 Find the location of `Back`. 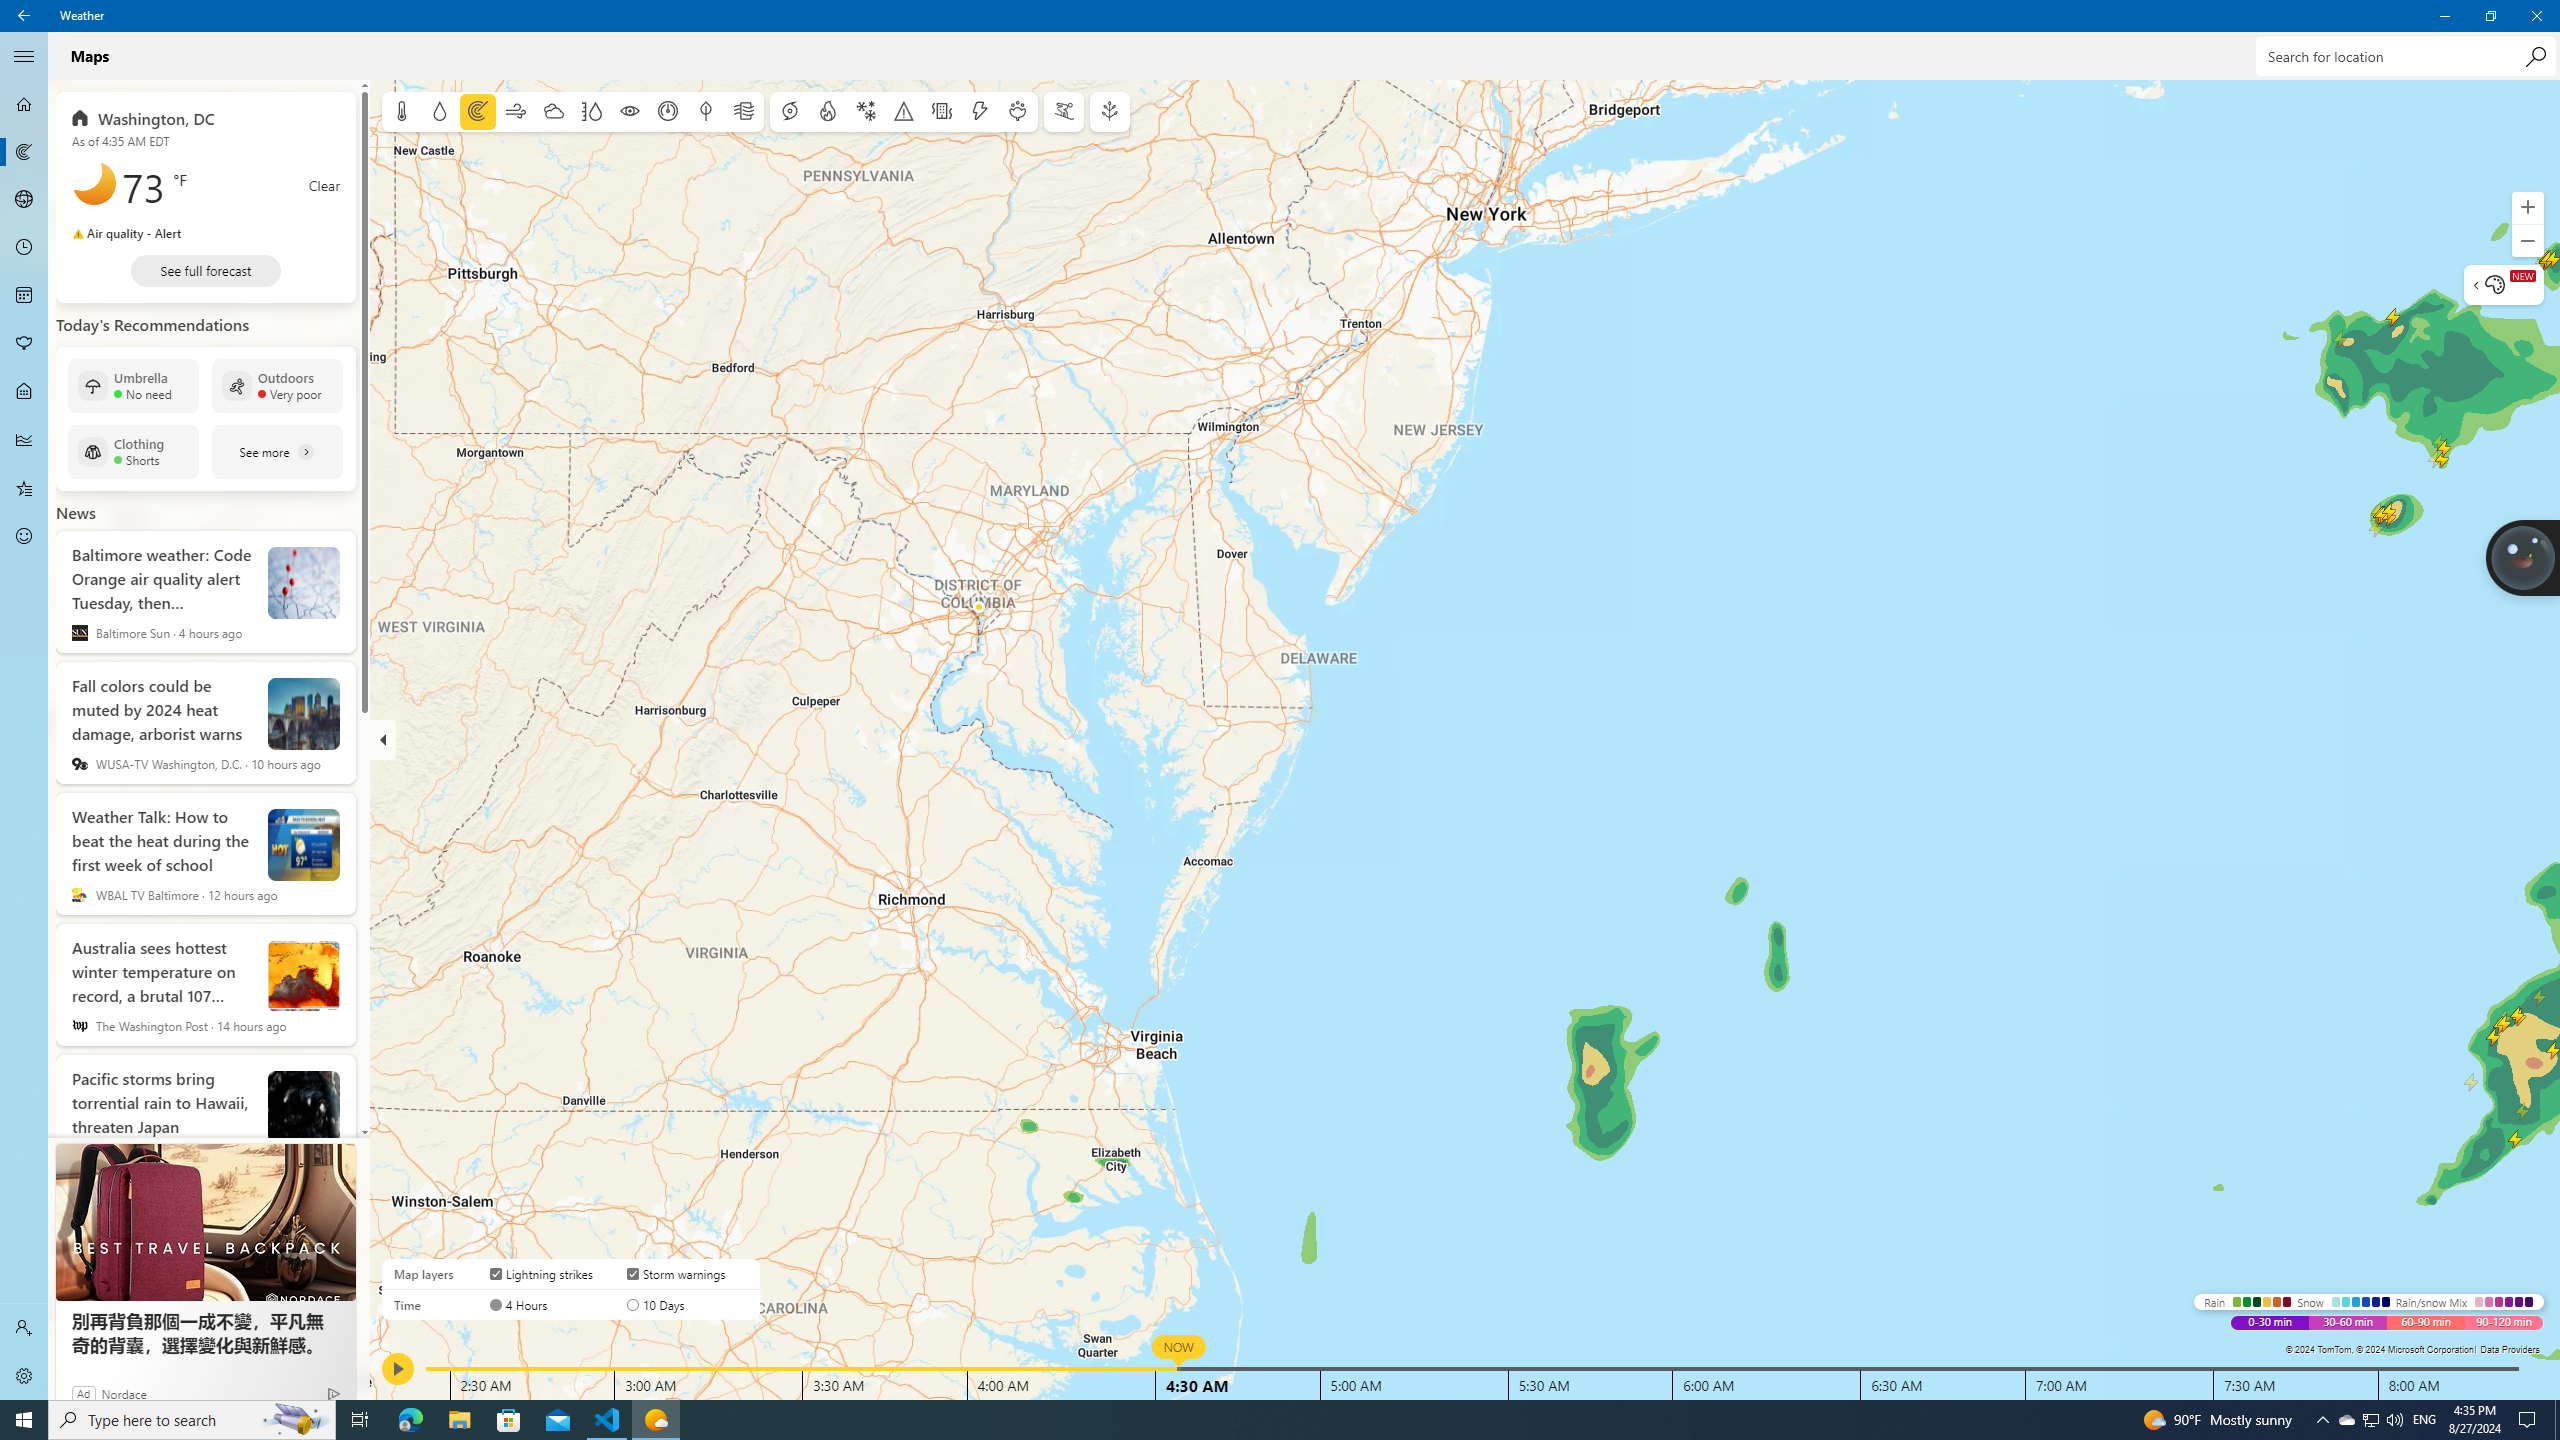

Back is located at coordinates (2322, 1420).